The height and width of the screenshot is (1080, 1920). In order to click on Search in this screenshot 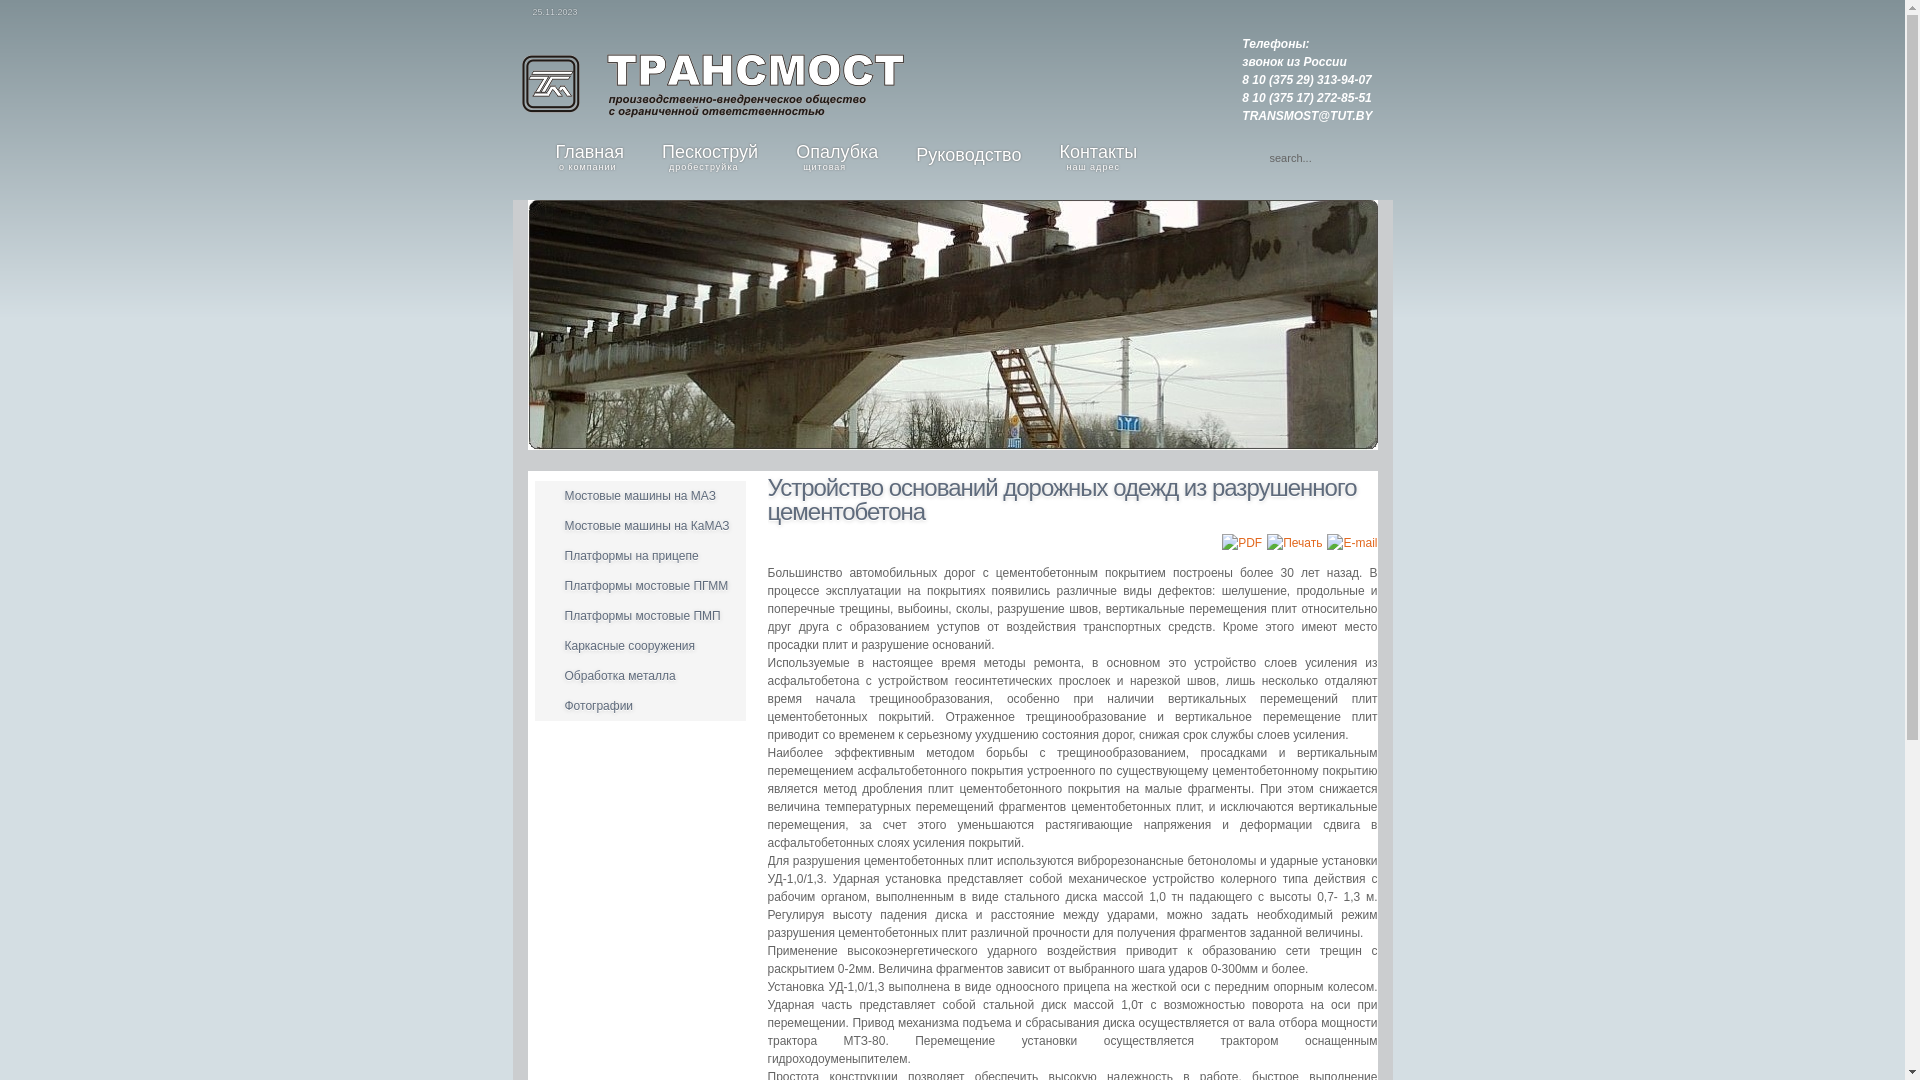, I will do `click(1261, 156)`.